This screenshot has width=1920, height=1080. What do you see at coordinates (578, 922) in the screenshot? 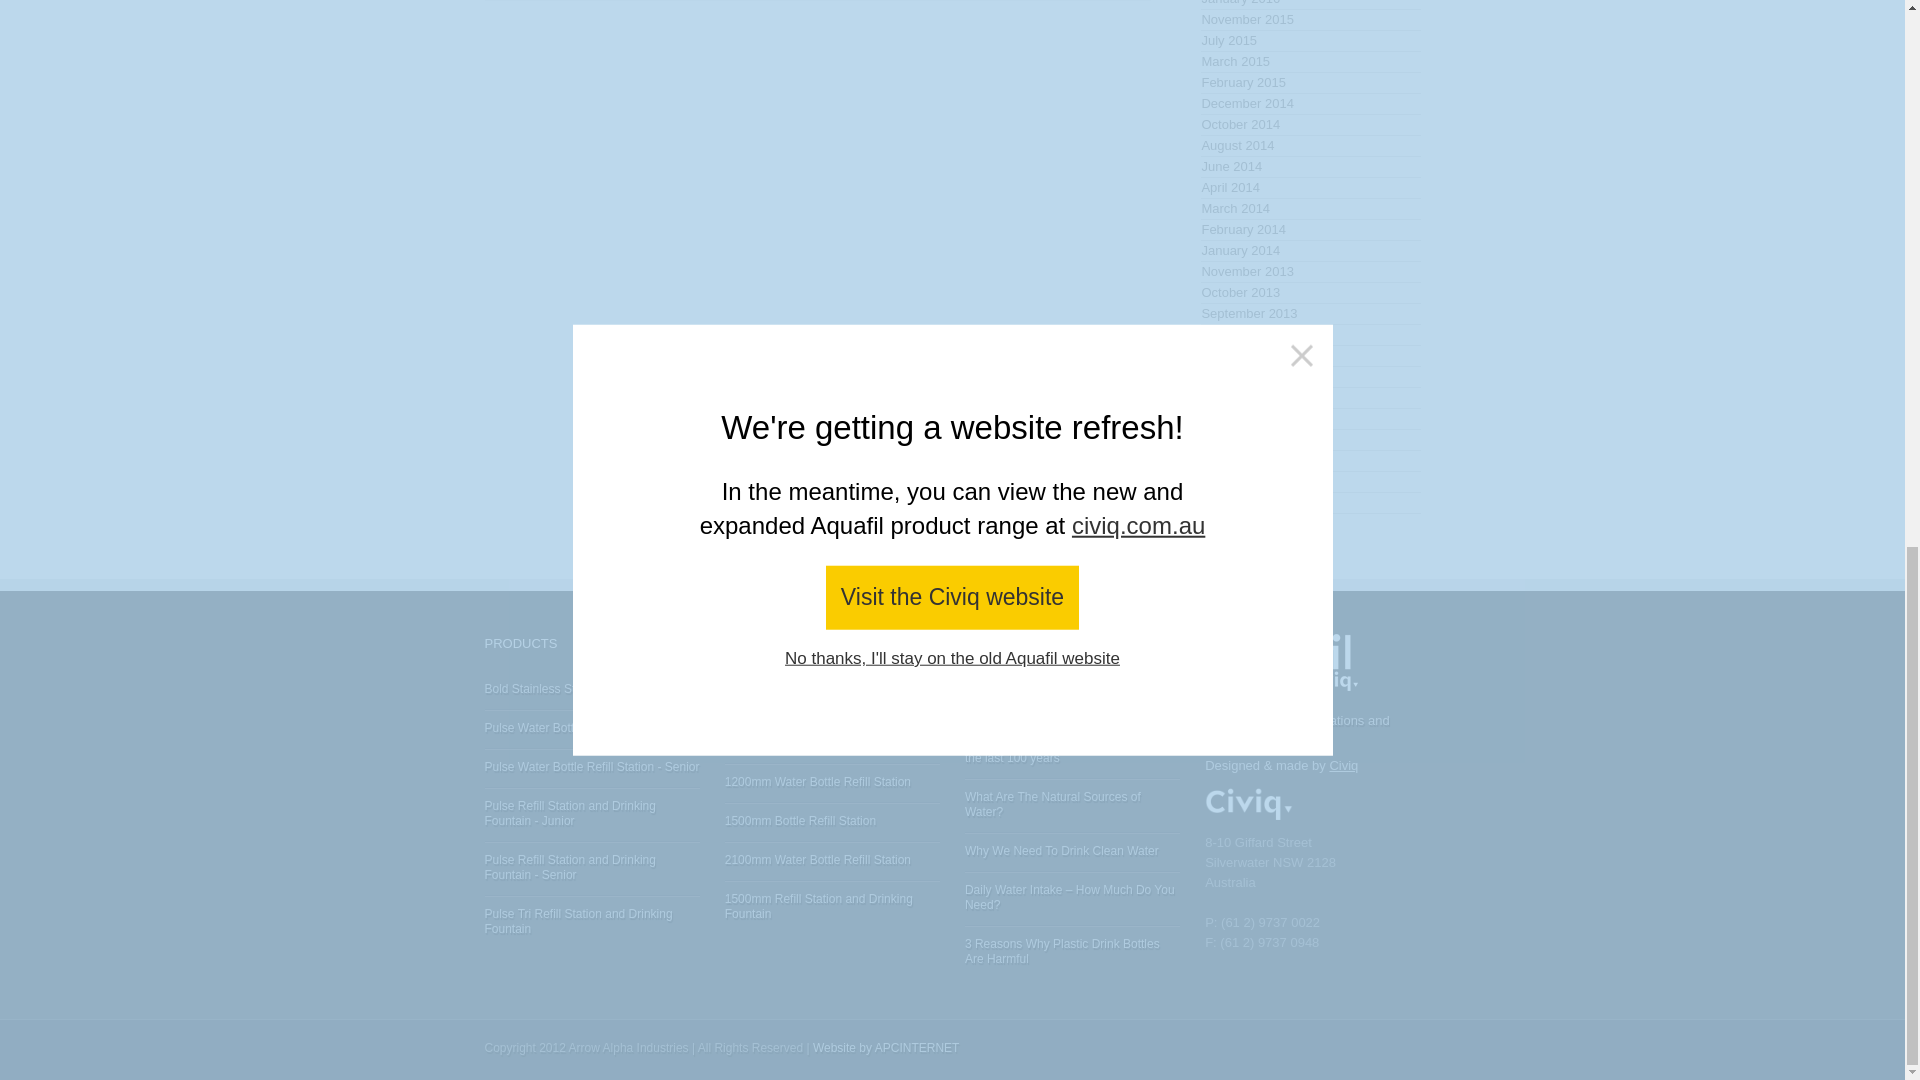
I see `Look Pulse Tri Refill Station and Drinking Fountain` at bounding box center [578, 922].